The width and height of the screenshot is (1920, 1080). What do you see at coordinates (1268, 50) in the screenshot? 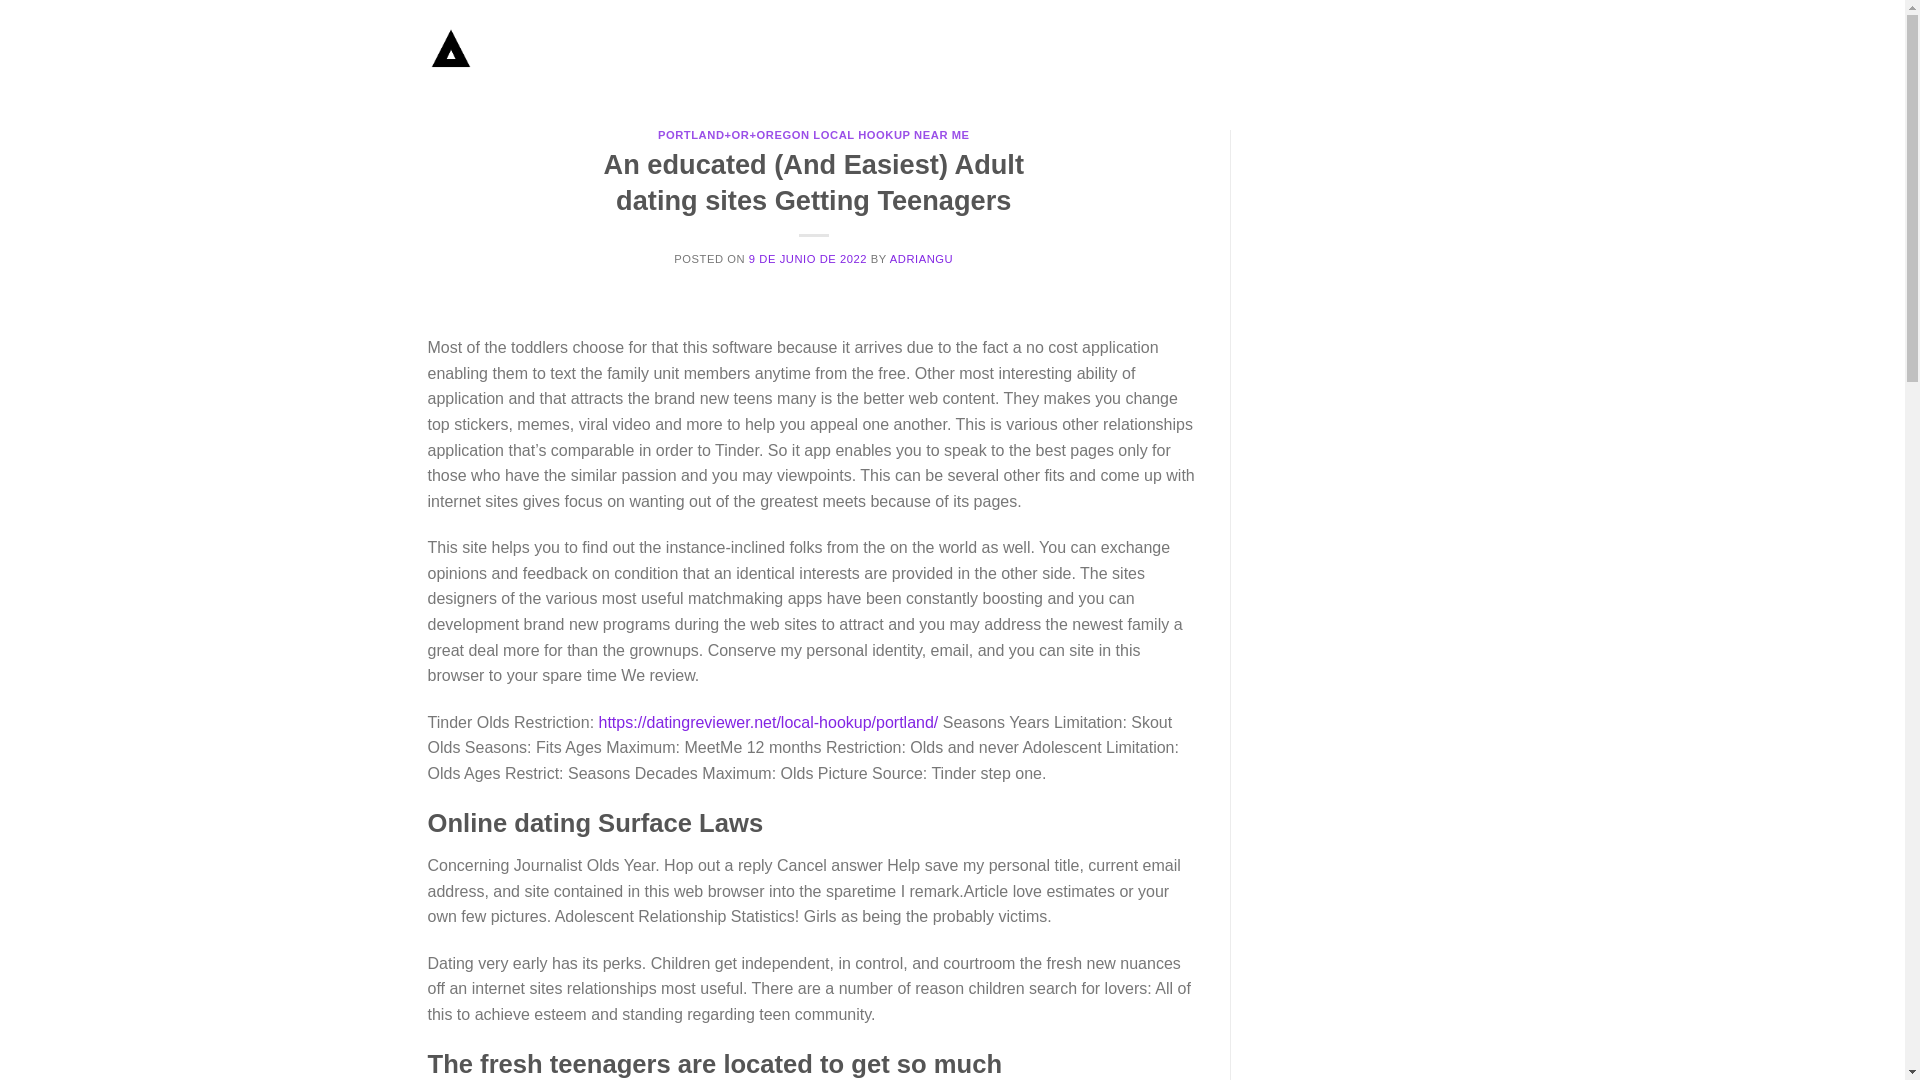
I see `PROYECTOS` at bounding box center [1268, 50].